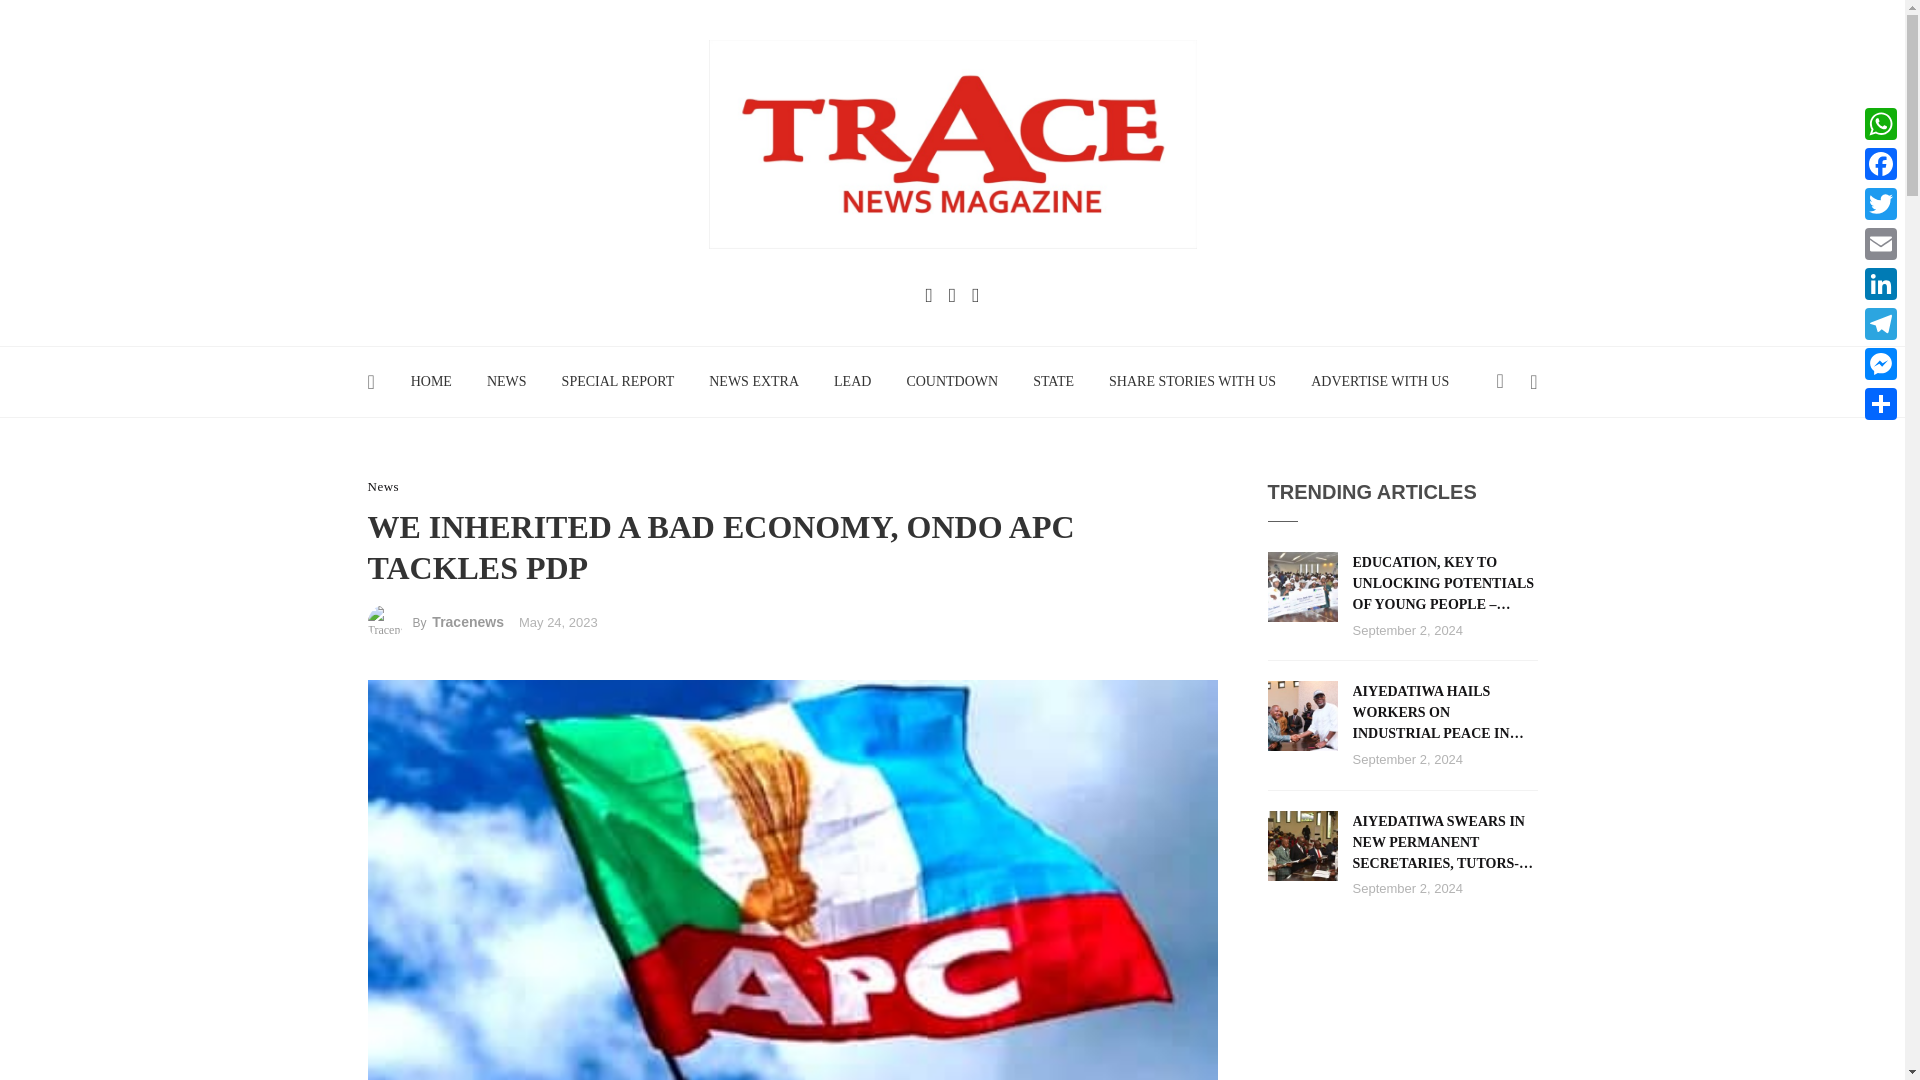 The height and width of the screenshot is (1080, 1920). I want to click on NEWS, so click(506, 381).